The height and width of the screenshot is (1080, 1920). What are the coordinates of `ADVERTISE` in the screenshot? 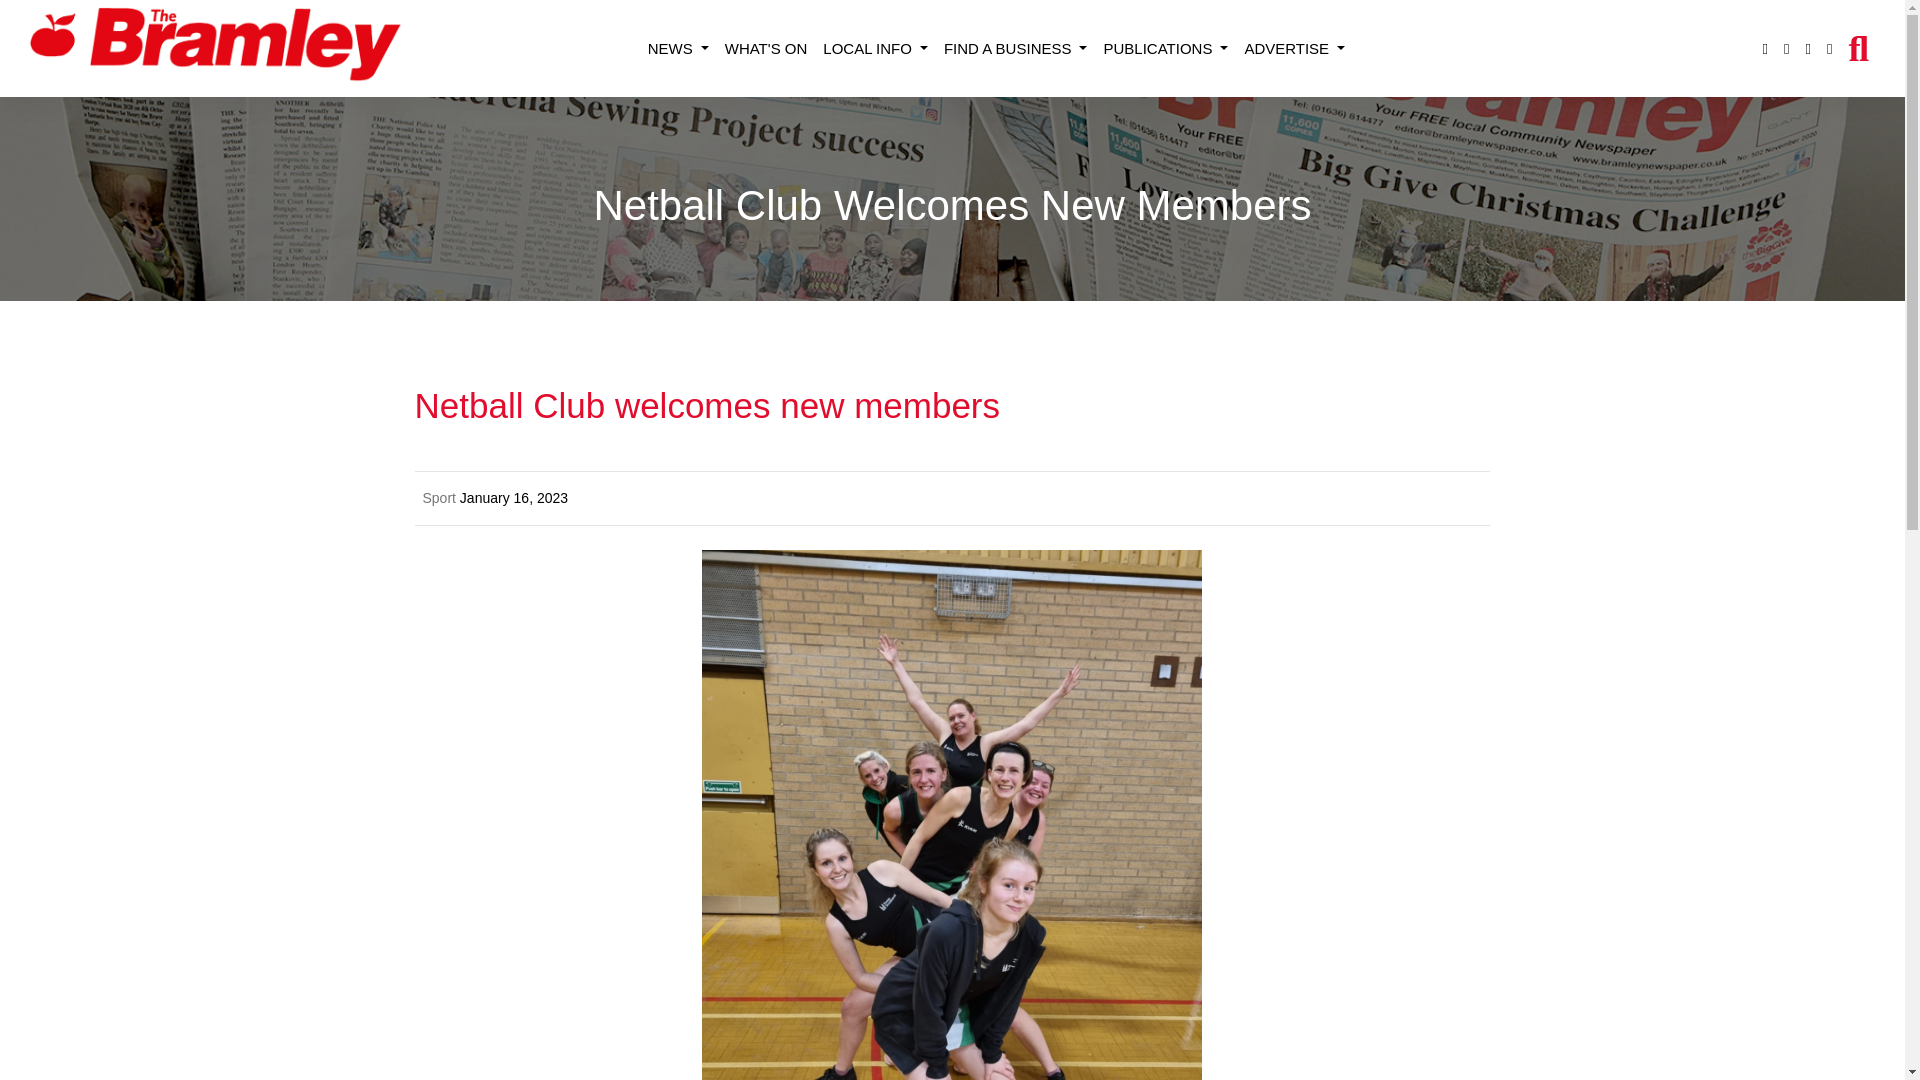 It's located at (1294, 50).